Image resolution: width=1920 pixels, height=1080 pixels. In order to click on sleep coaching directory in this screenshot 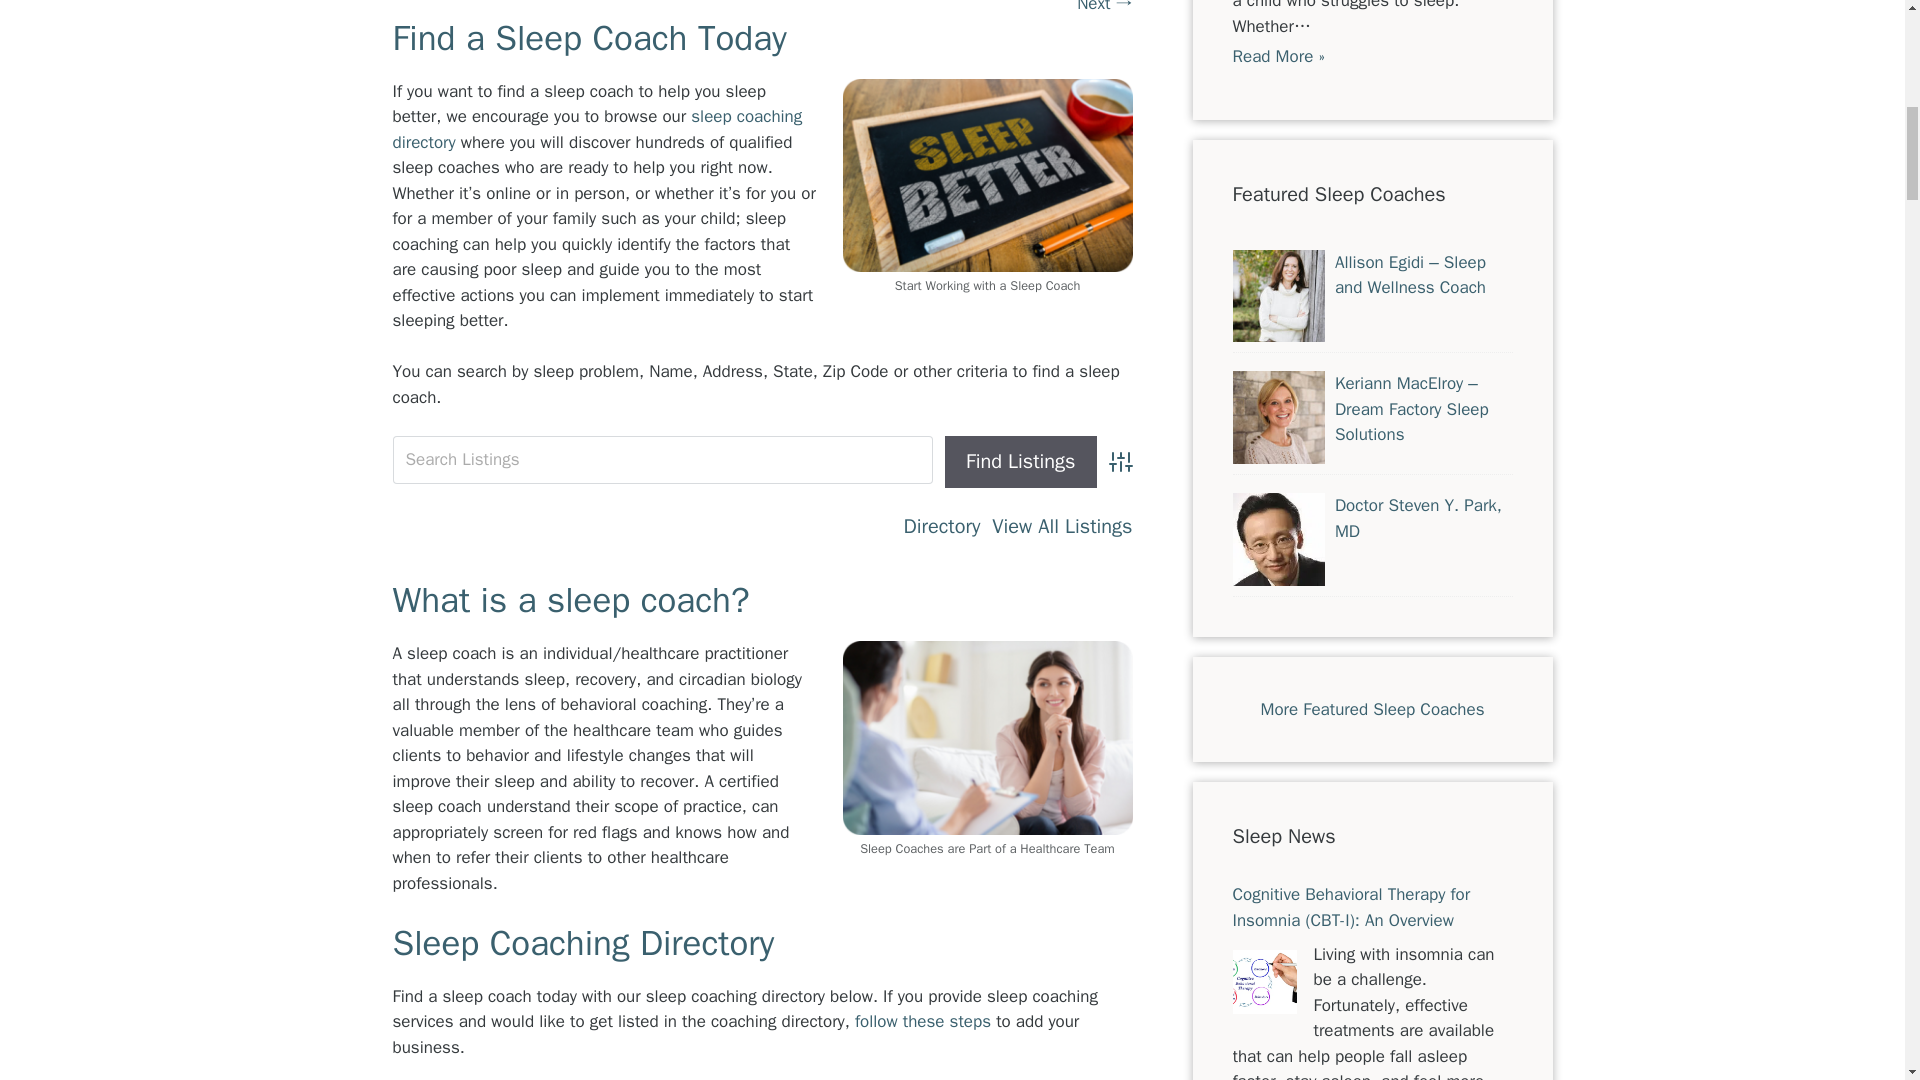, I will do `click(596, 129)`.